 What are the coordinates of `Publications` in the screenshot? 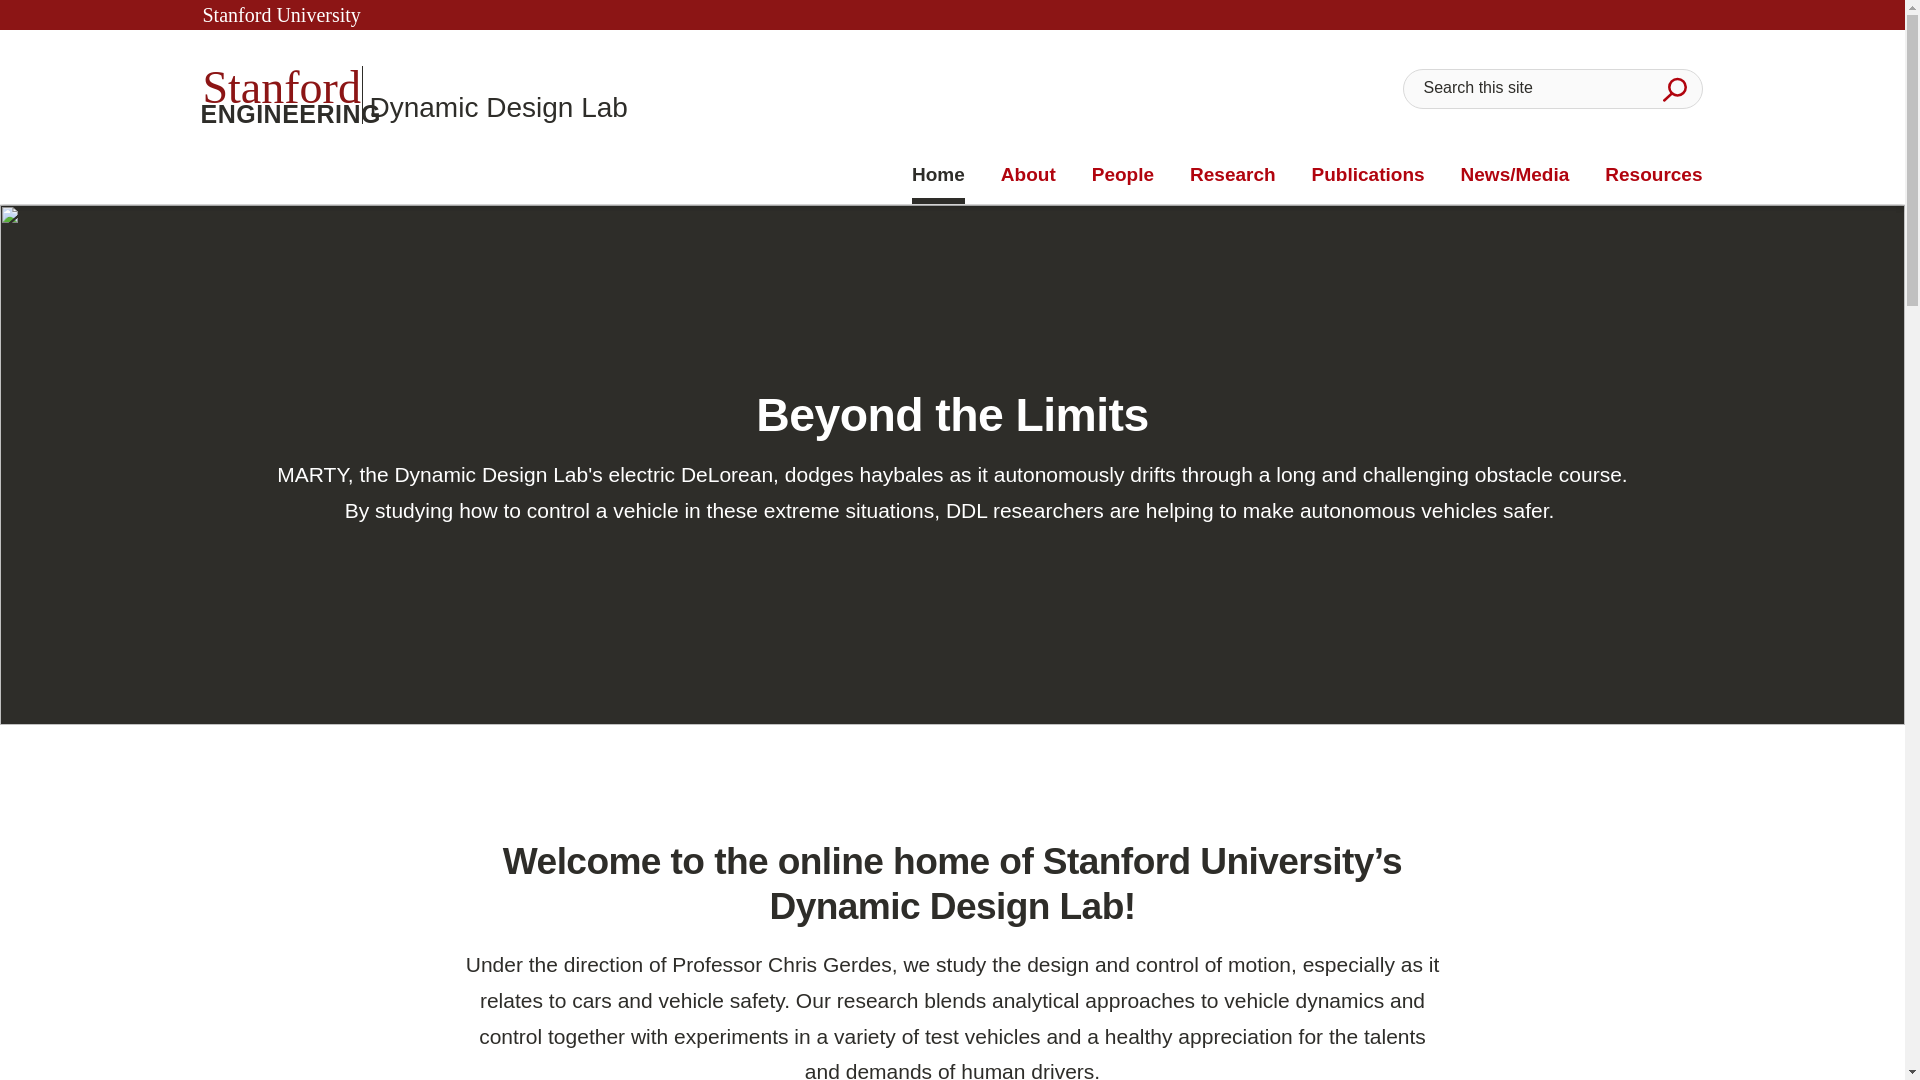 It's located at (414, 94).